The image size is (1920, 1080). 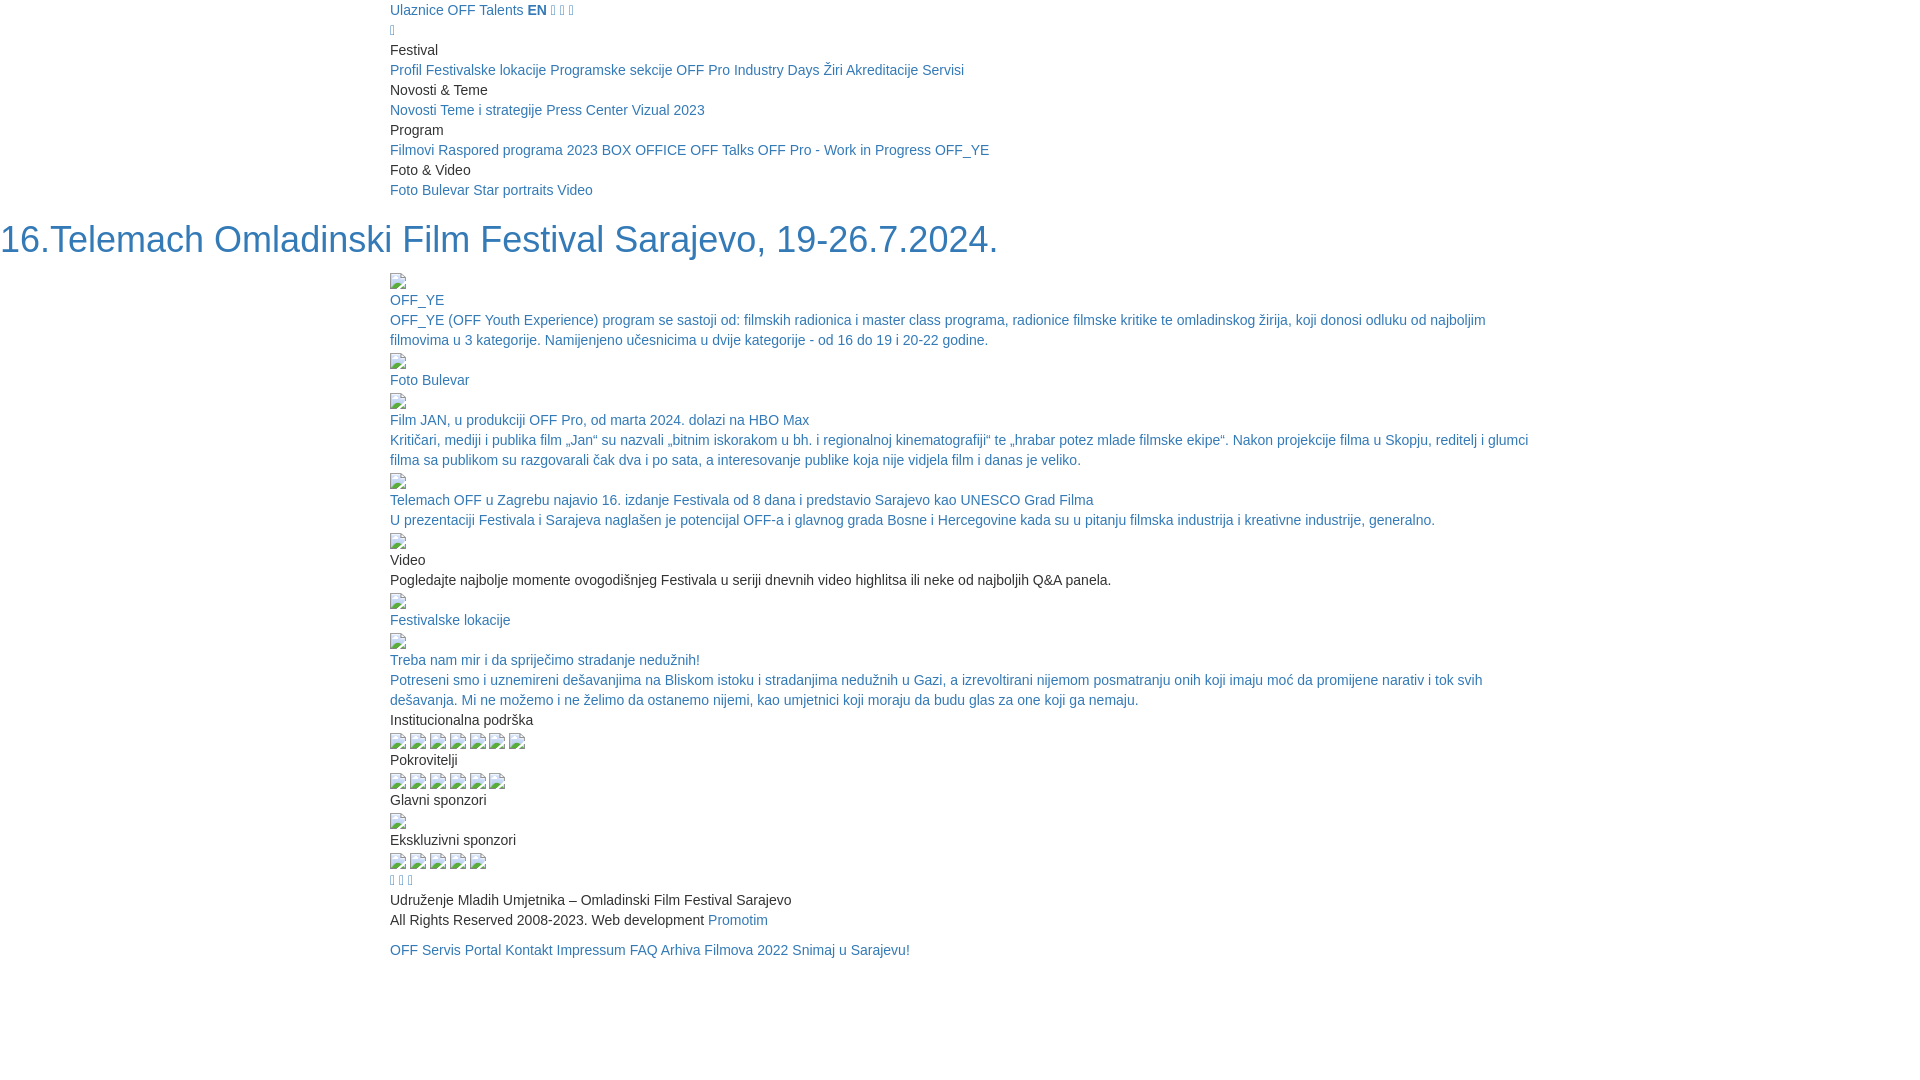 What do you see at coordinates (613, 70) in the screenshot?
I see `Programske sekcije` at bounding box center [613, 70].